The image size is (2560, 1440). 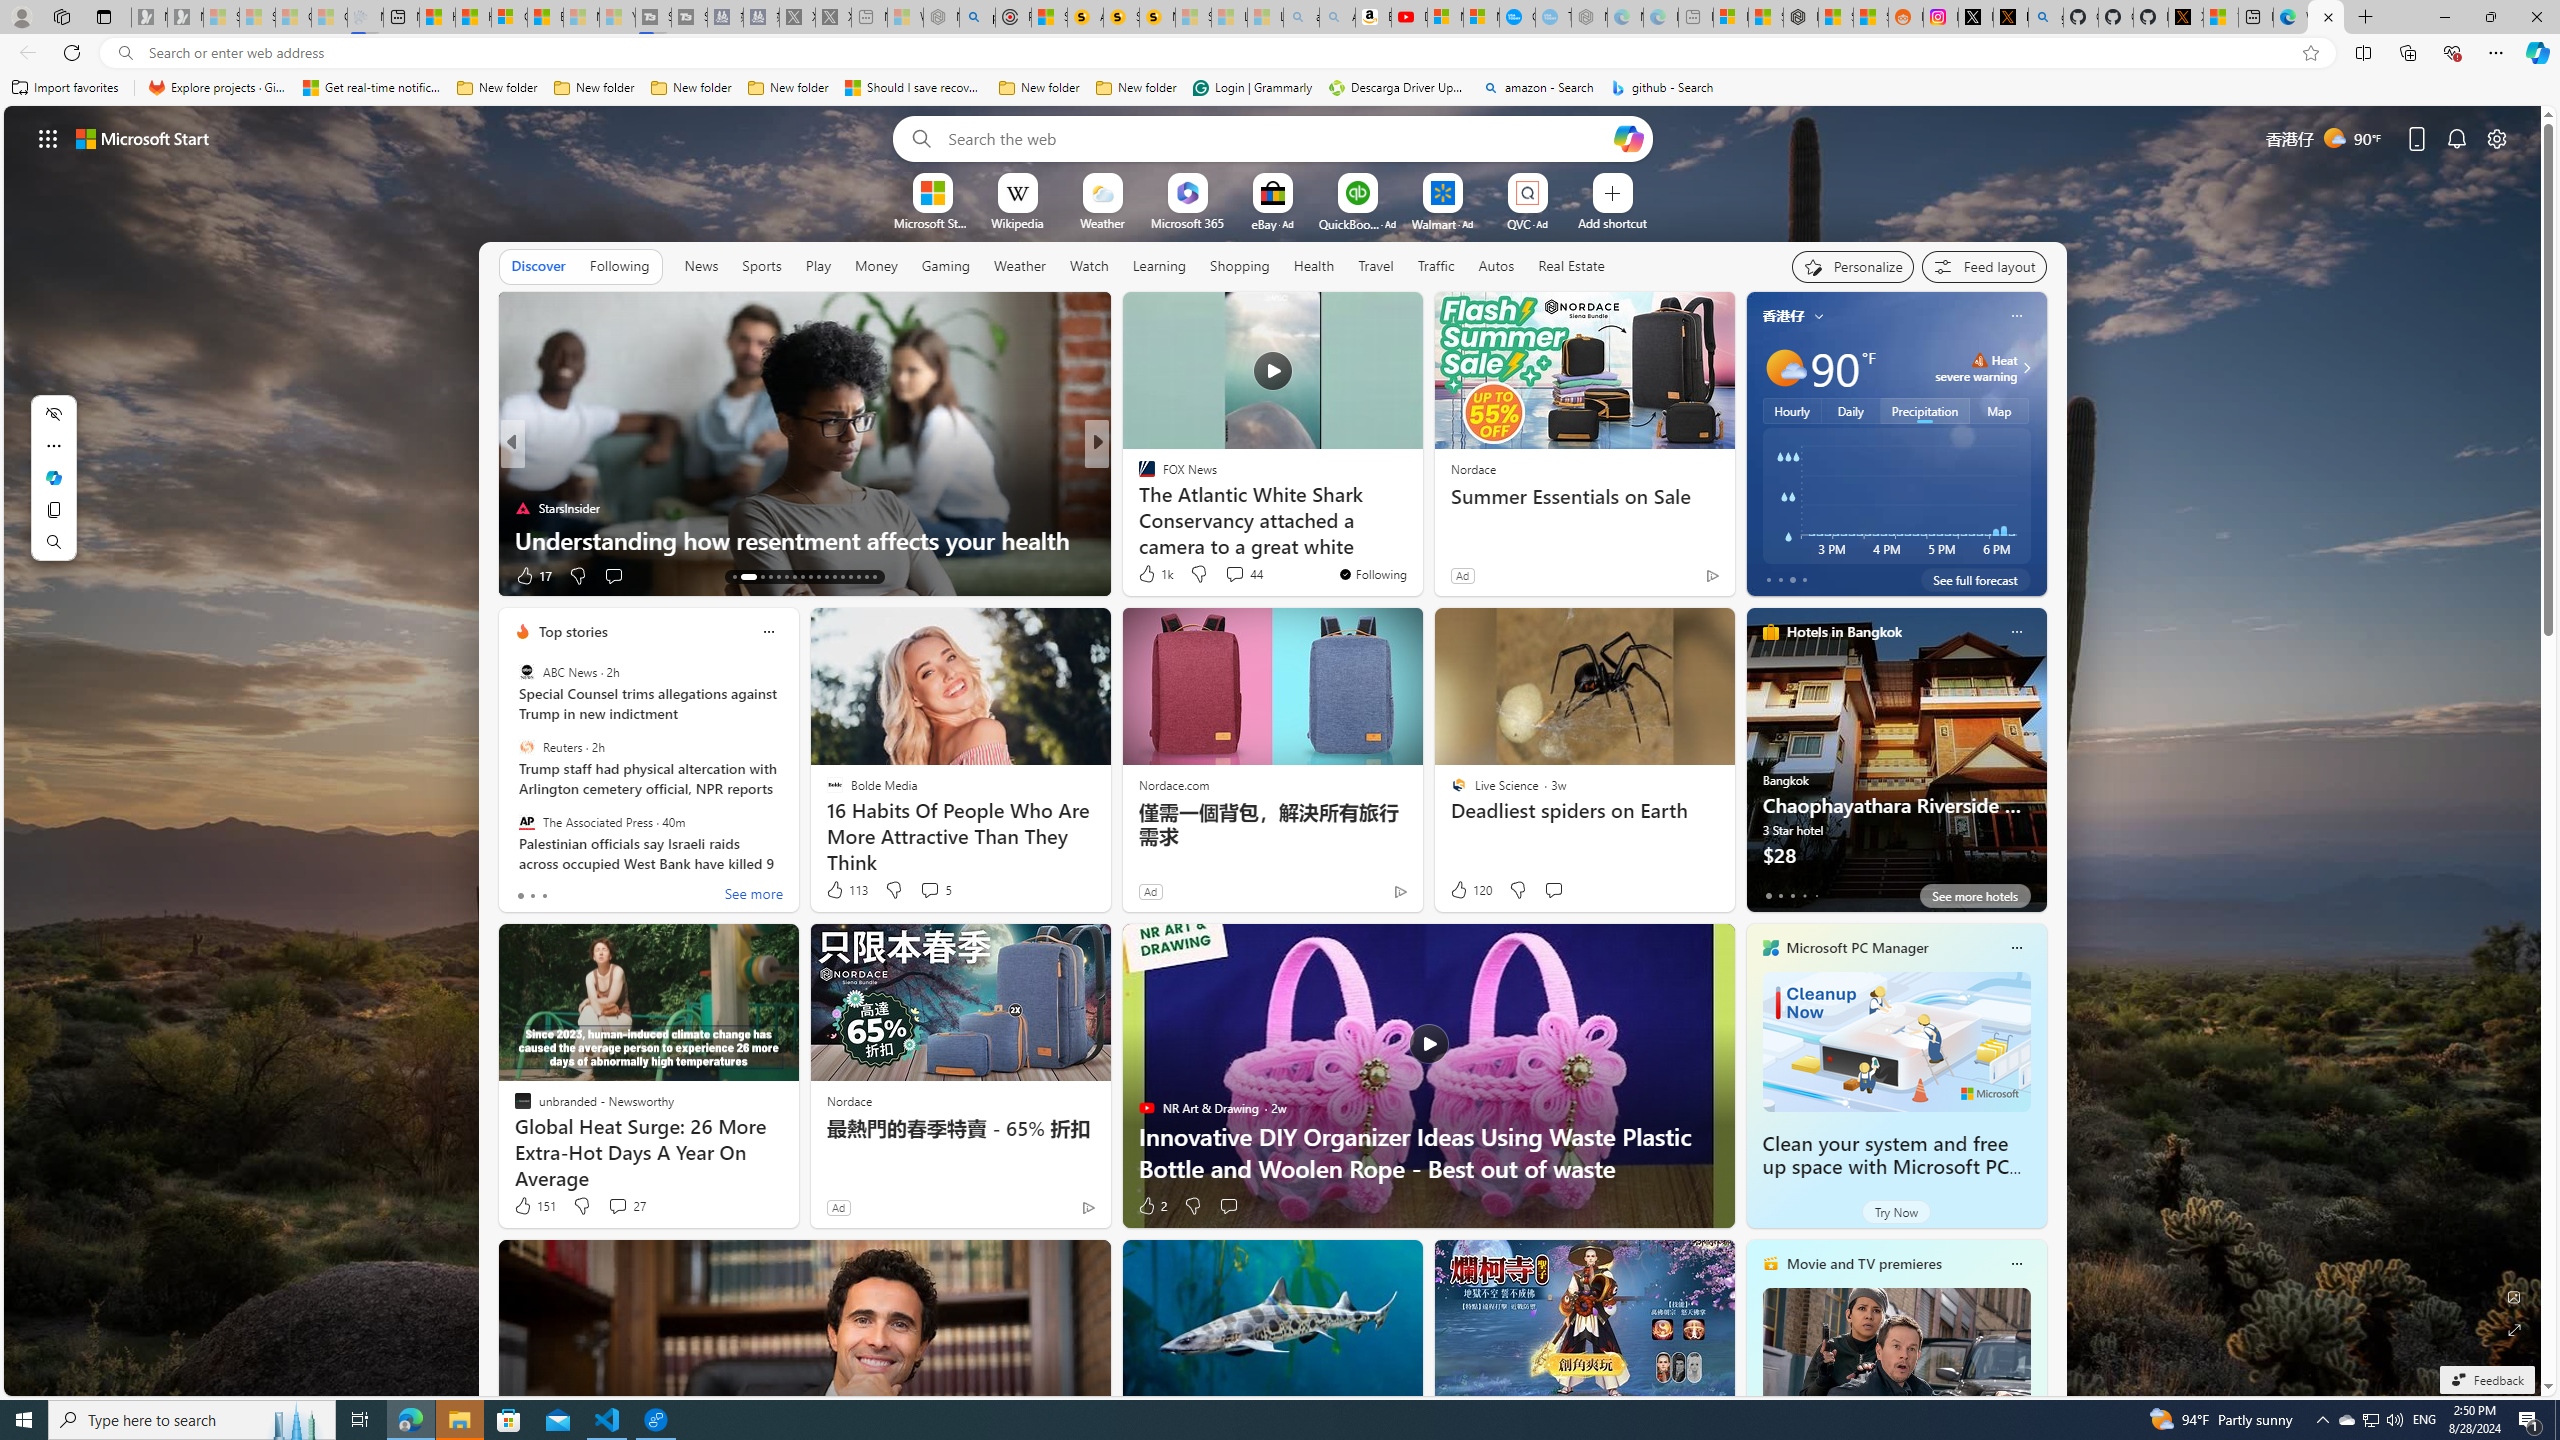 I want to click on Woman's World, so click(x=1137, y=476).